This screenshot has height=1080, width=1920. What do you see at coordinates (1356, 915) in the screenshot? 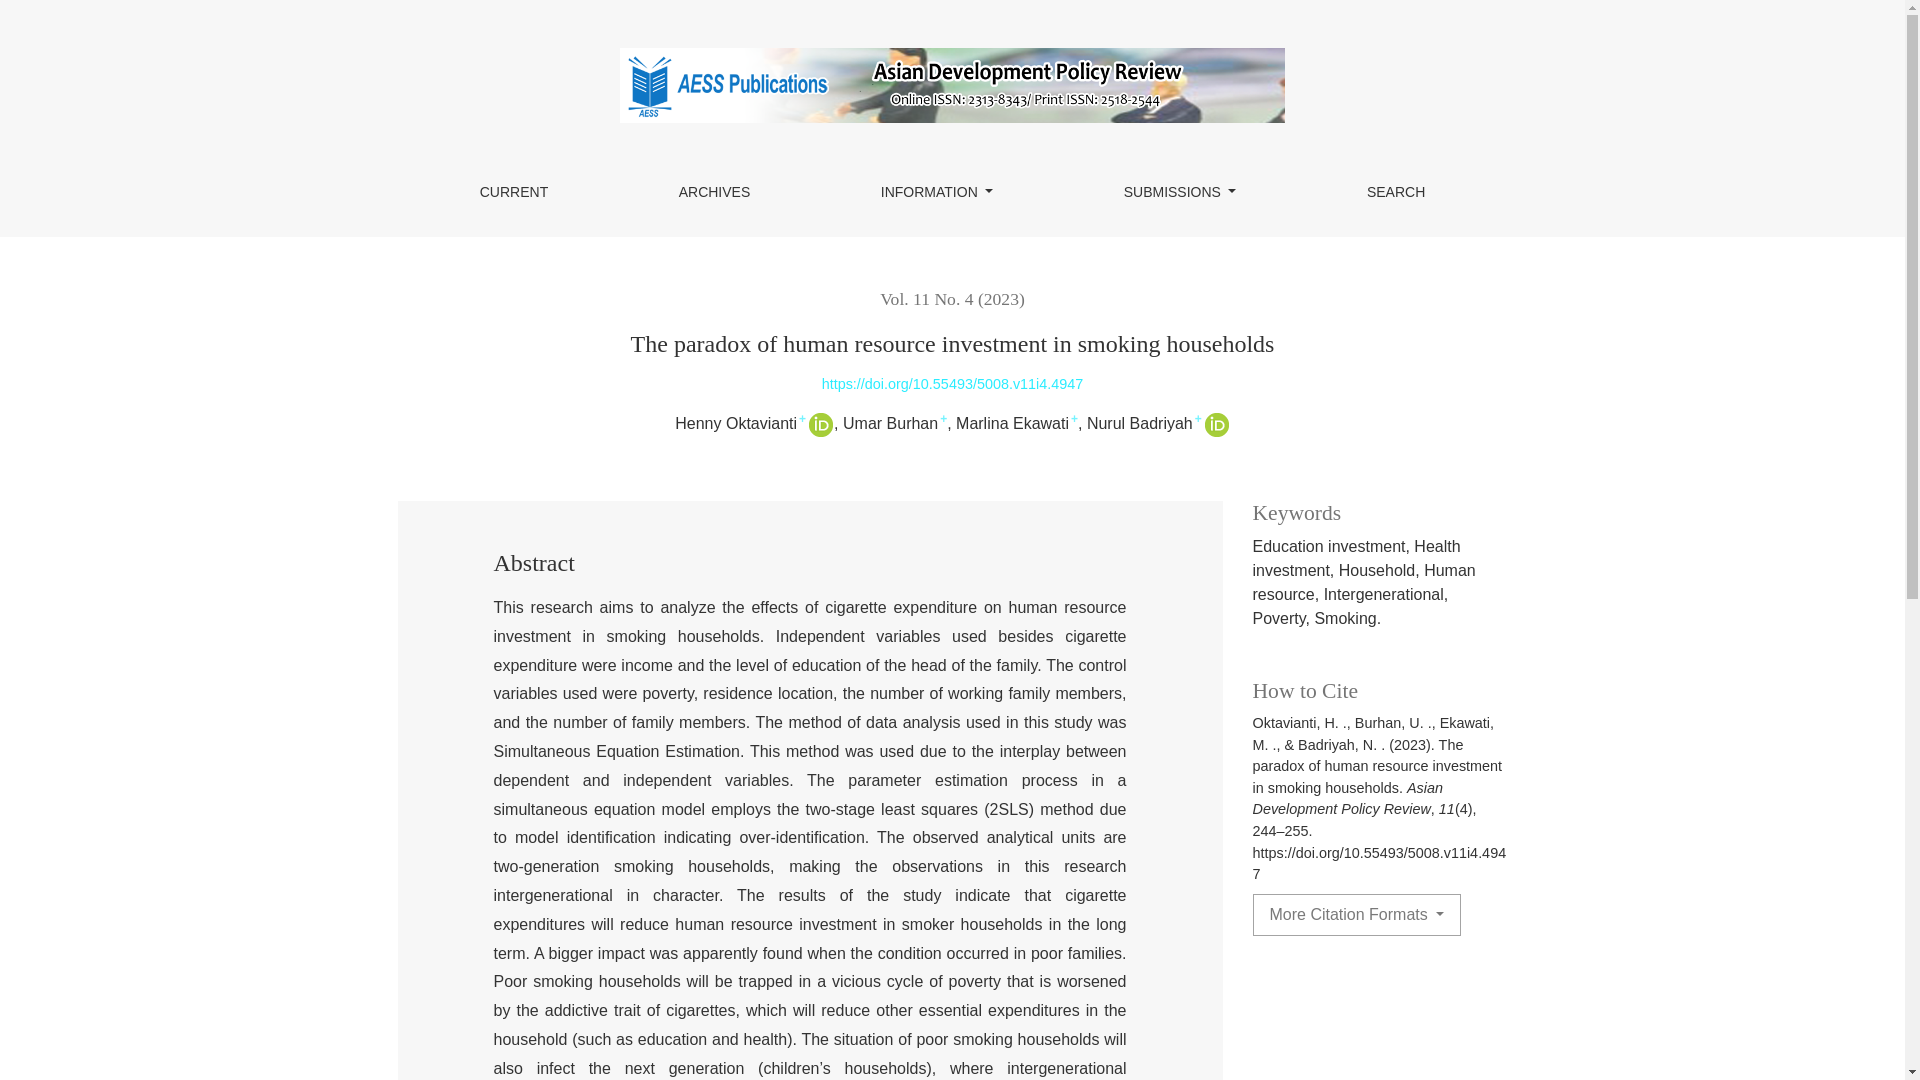
I see `More Citation Formats` at bounding box center [1356, 915].